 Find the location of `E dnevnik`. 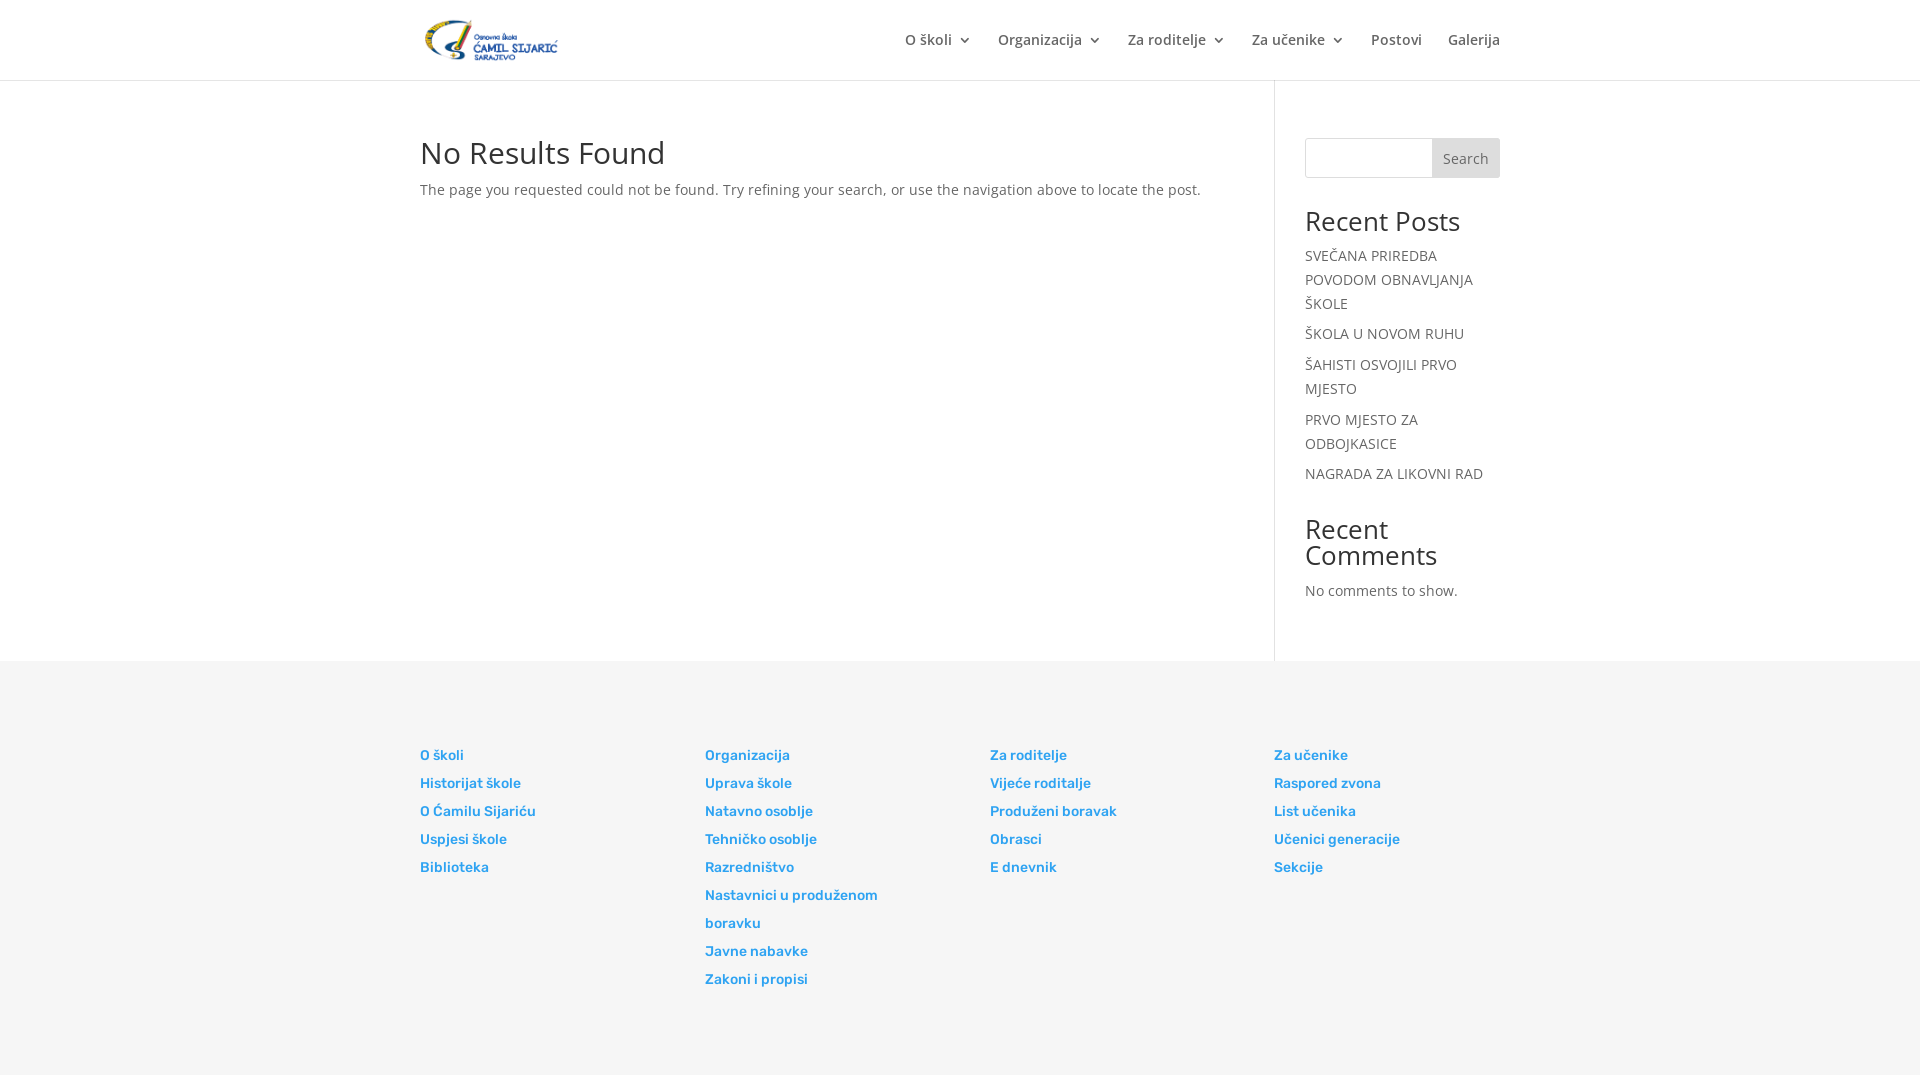

E dnevnik is located at coordinates (1024, 868).